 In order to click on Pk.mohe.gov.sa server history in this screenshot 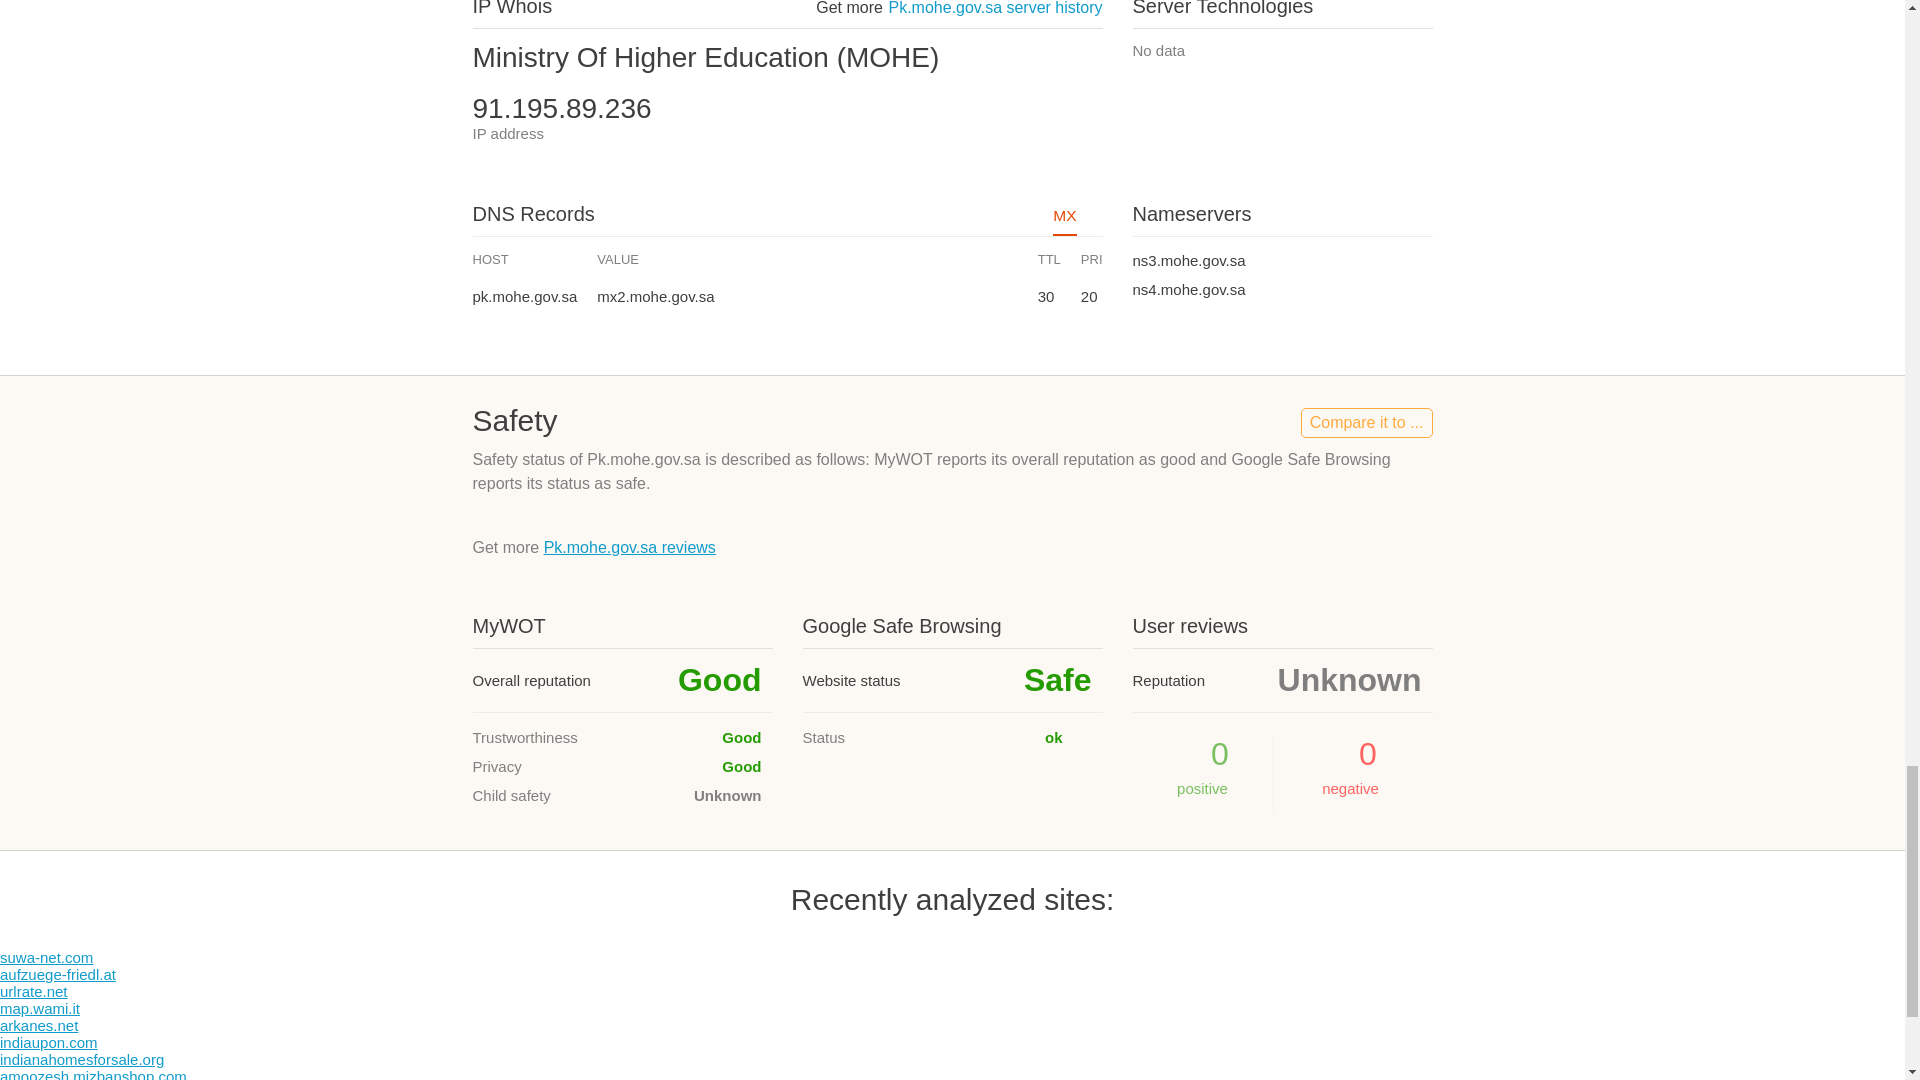, I will do `click(994, 8)`.